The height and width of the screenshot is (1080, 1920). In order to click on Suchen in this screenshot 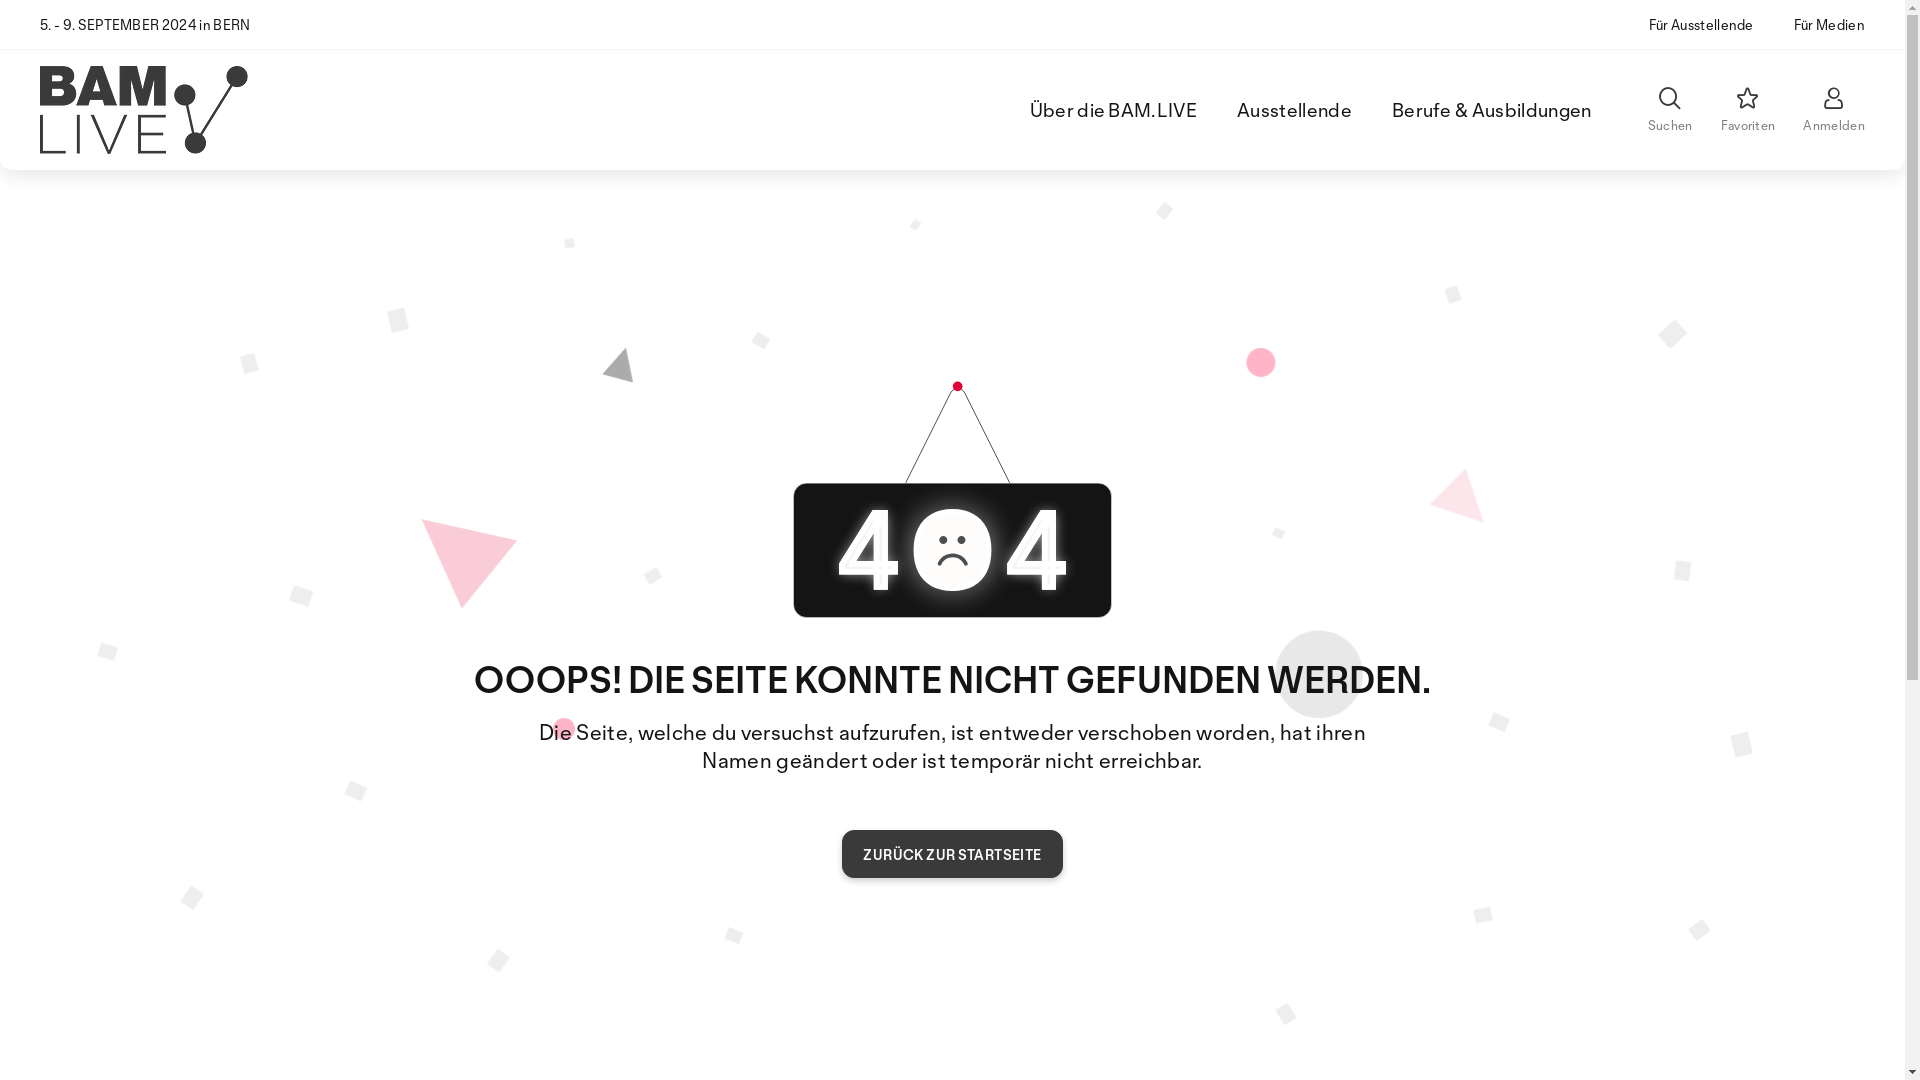, I will do `click(1670, 110)`.